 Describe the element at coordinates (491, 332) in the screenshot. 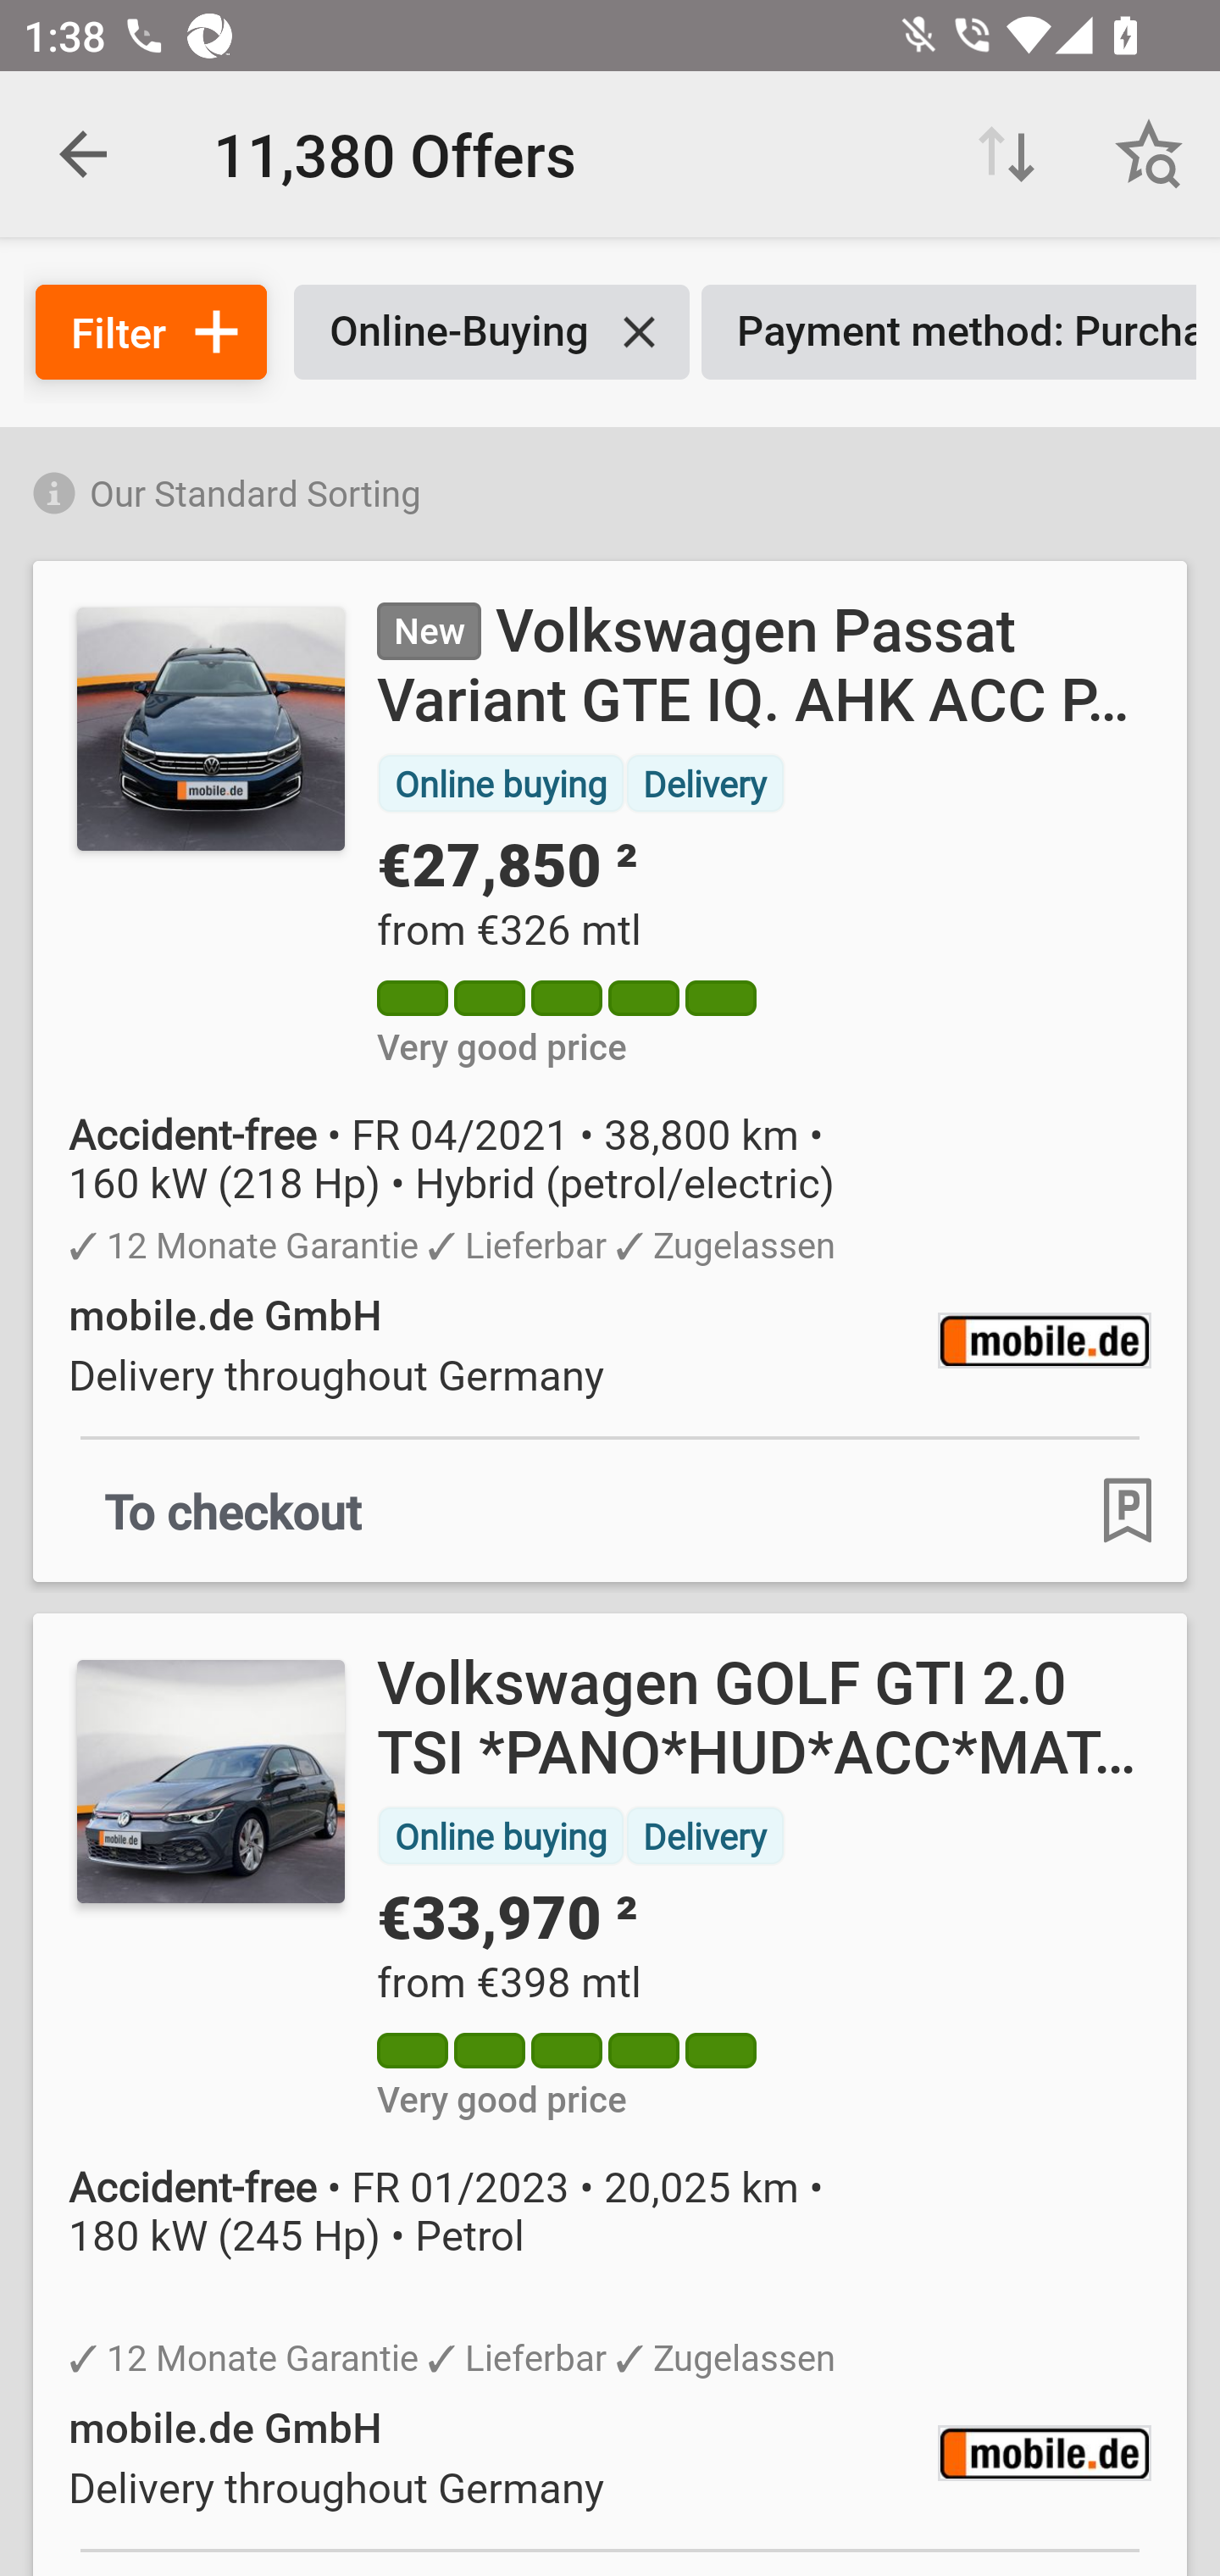

I see `Online-Buying Remove Online-Buying` at that location.